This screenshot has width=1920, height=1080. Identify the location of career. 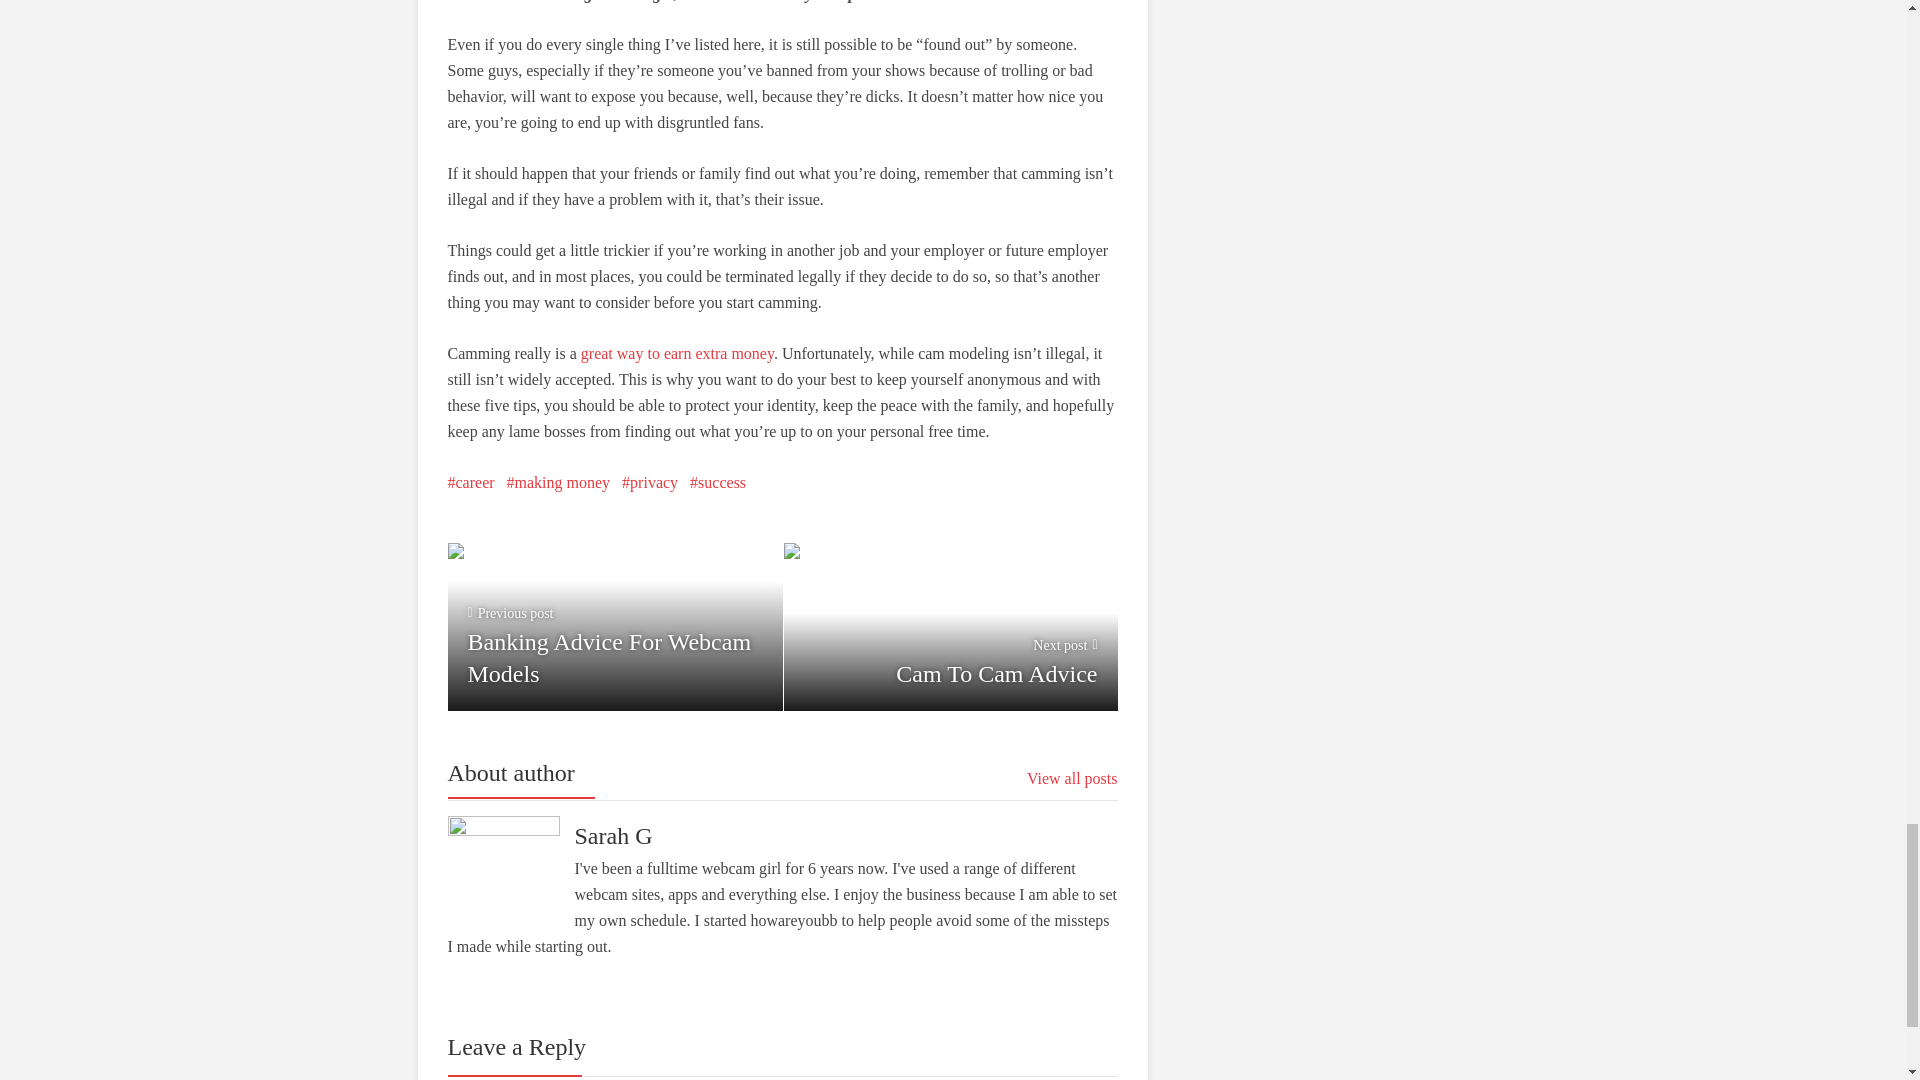
(950, 622).